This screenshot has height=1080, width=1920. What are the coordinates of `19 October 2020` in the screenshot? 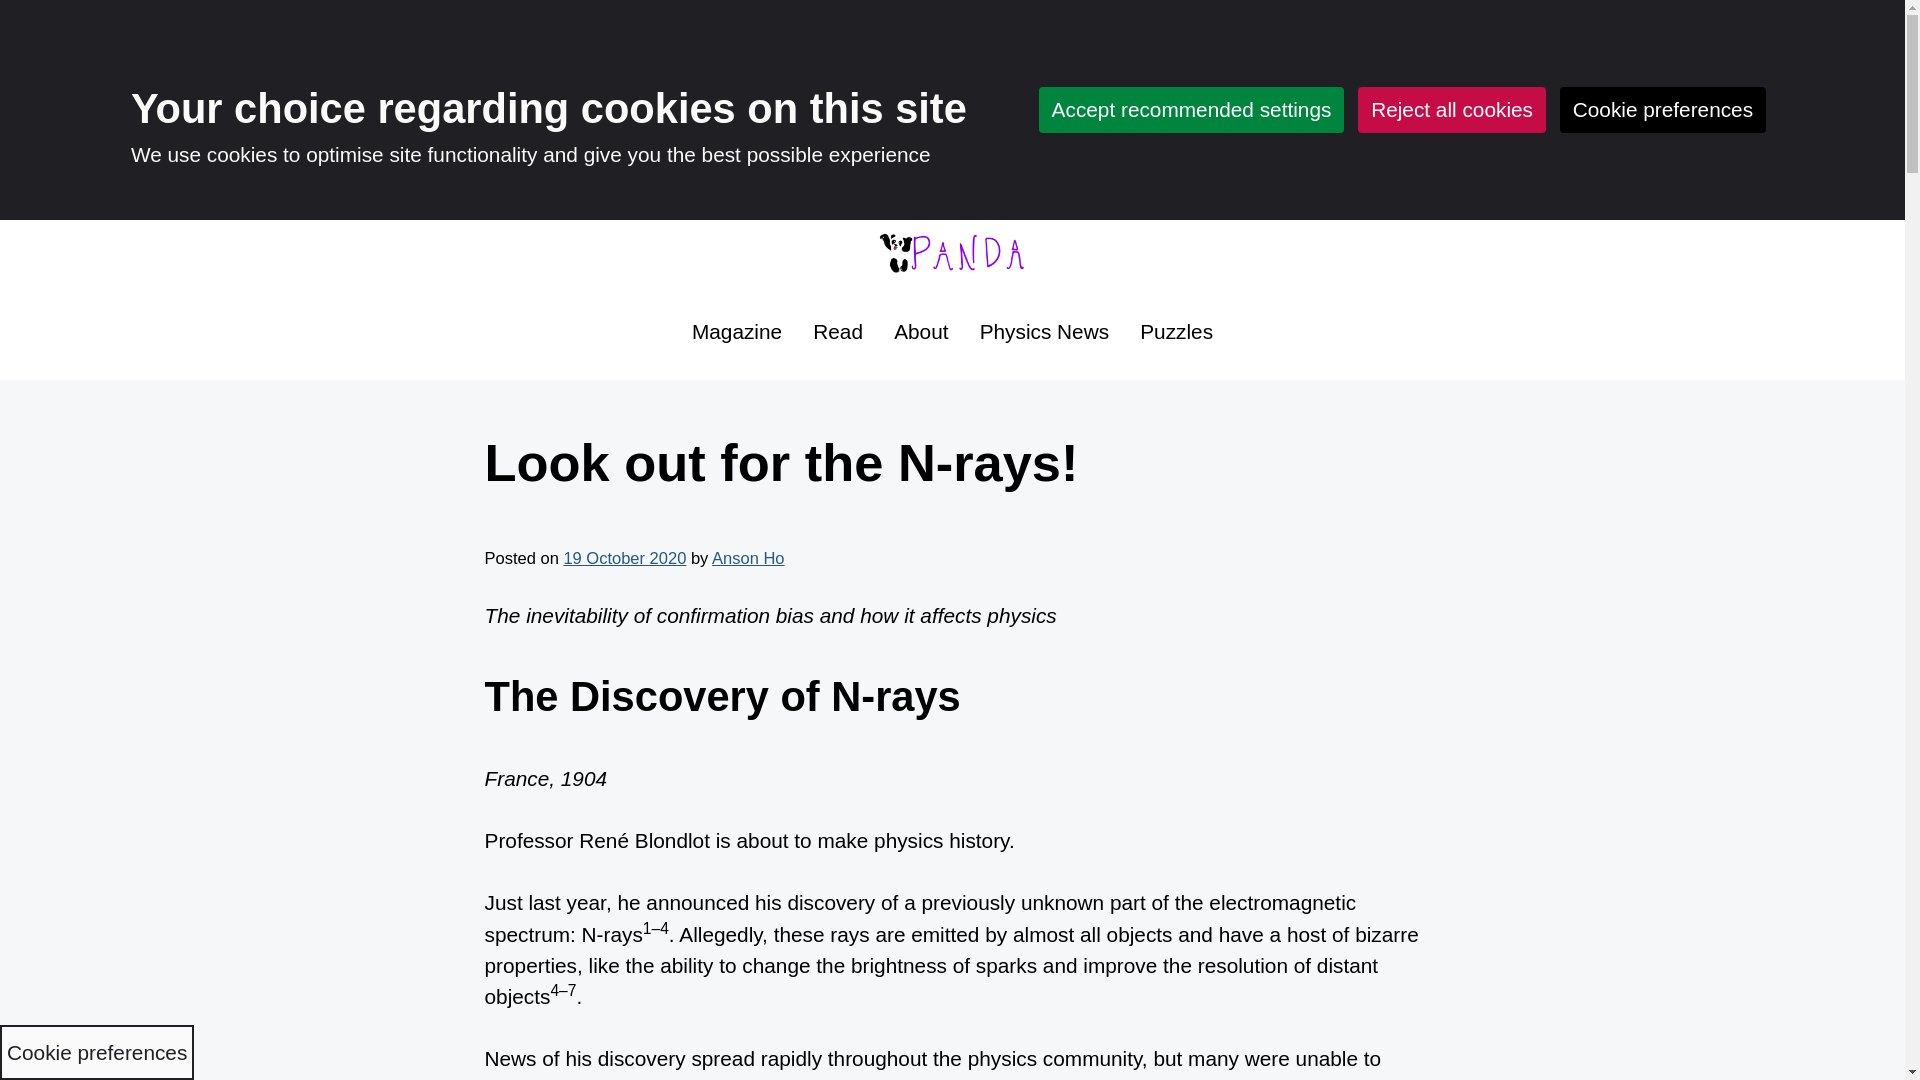 It's located at (624, 558).